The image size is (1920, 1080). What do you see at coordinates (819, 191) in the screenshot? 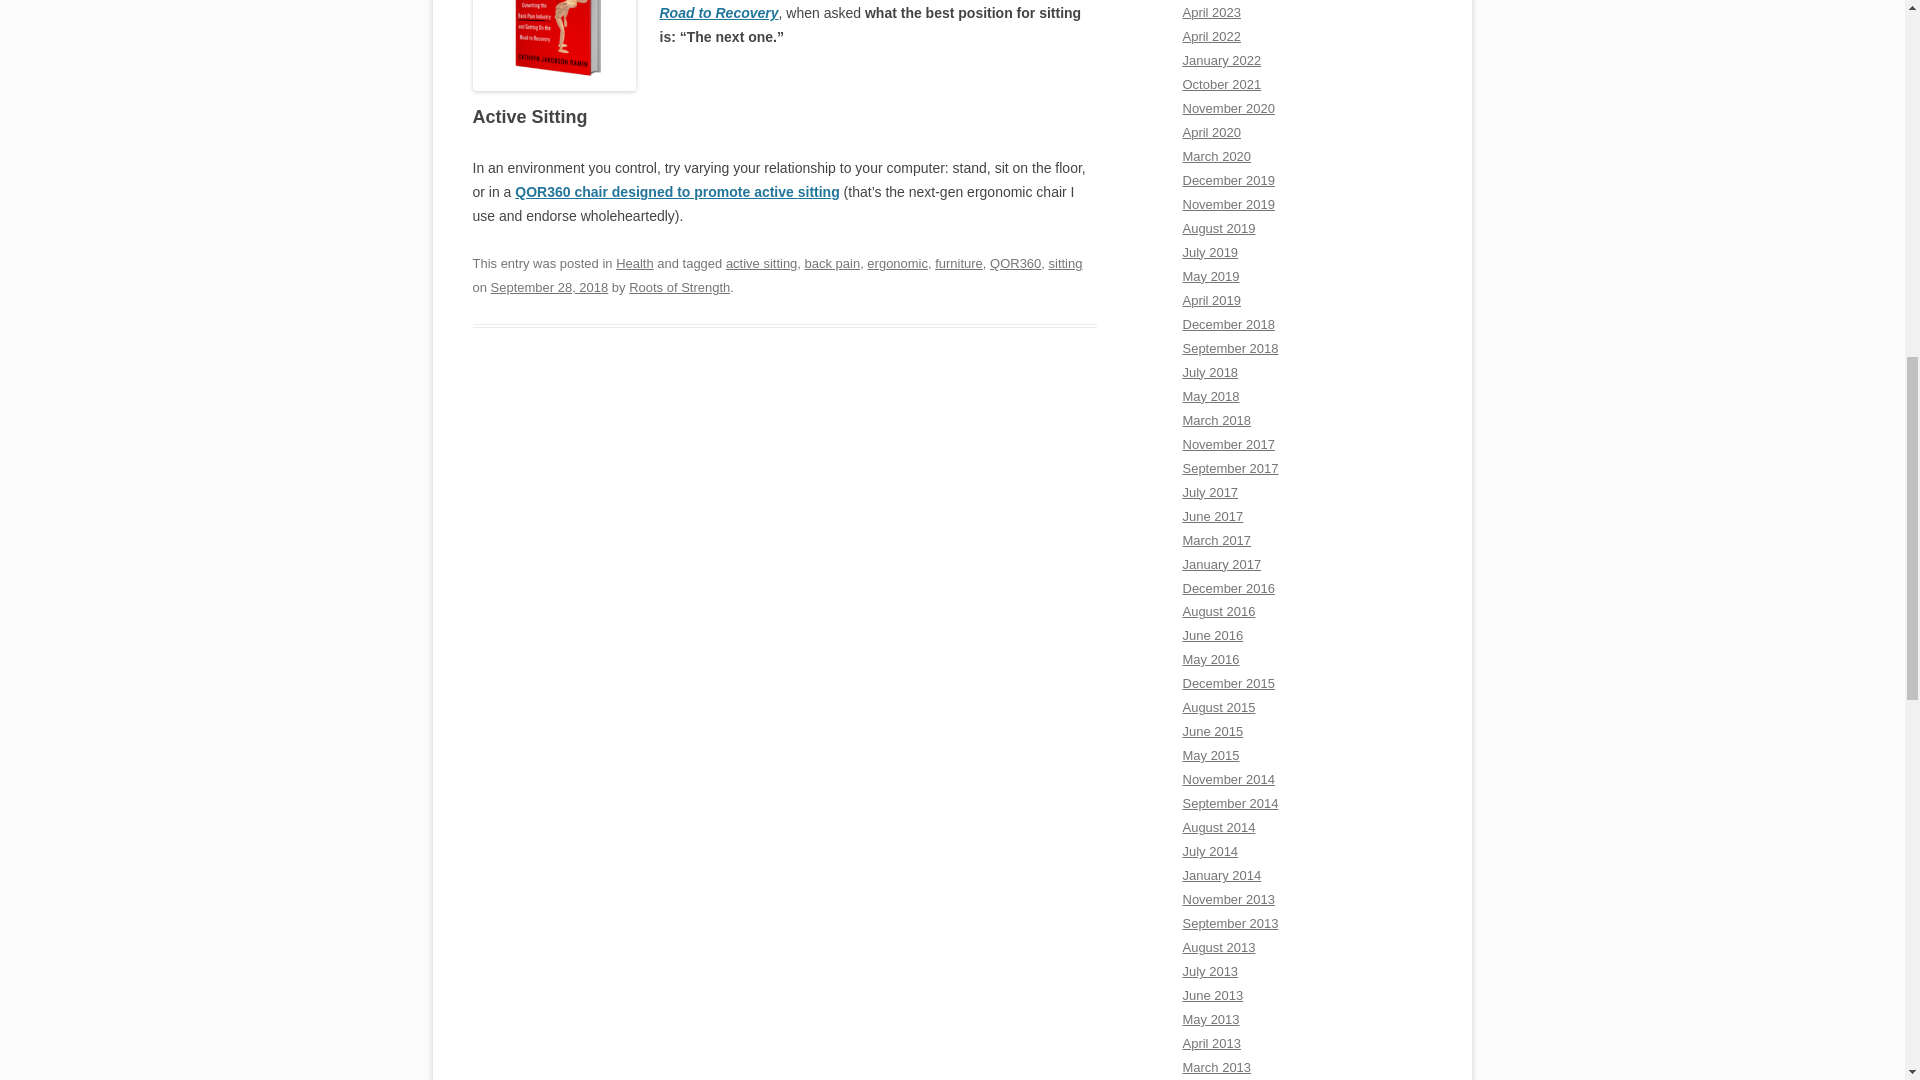
I see `sitting` at bounding box center [819, 191].